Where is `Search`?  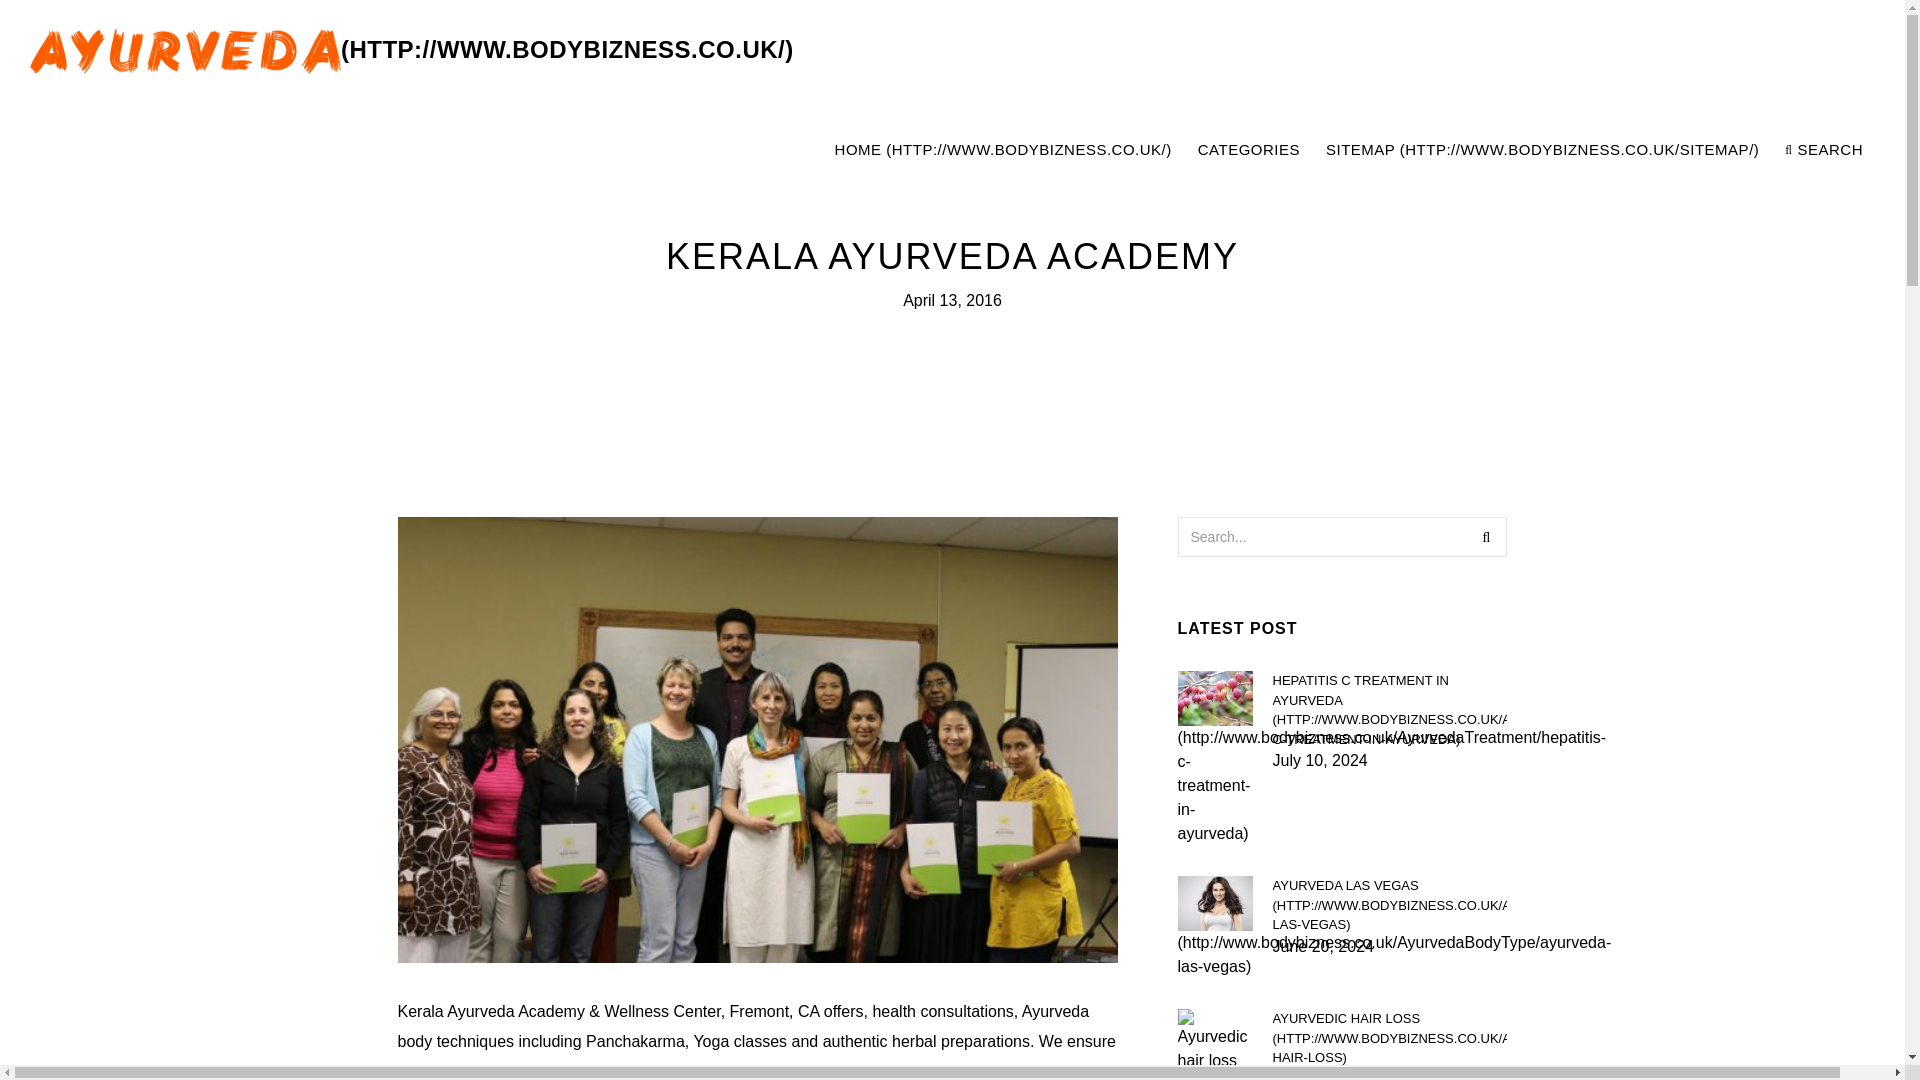 Search is located at coordinates (1486, 537).